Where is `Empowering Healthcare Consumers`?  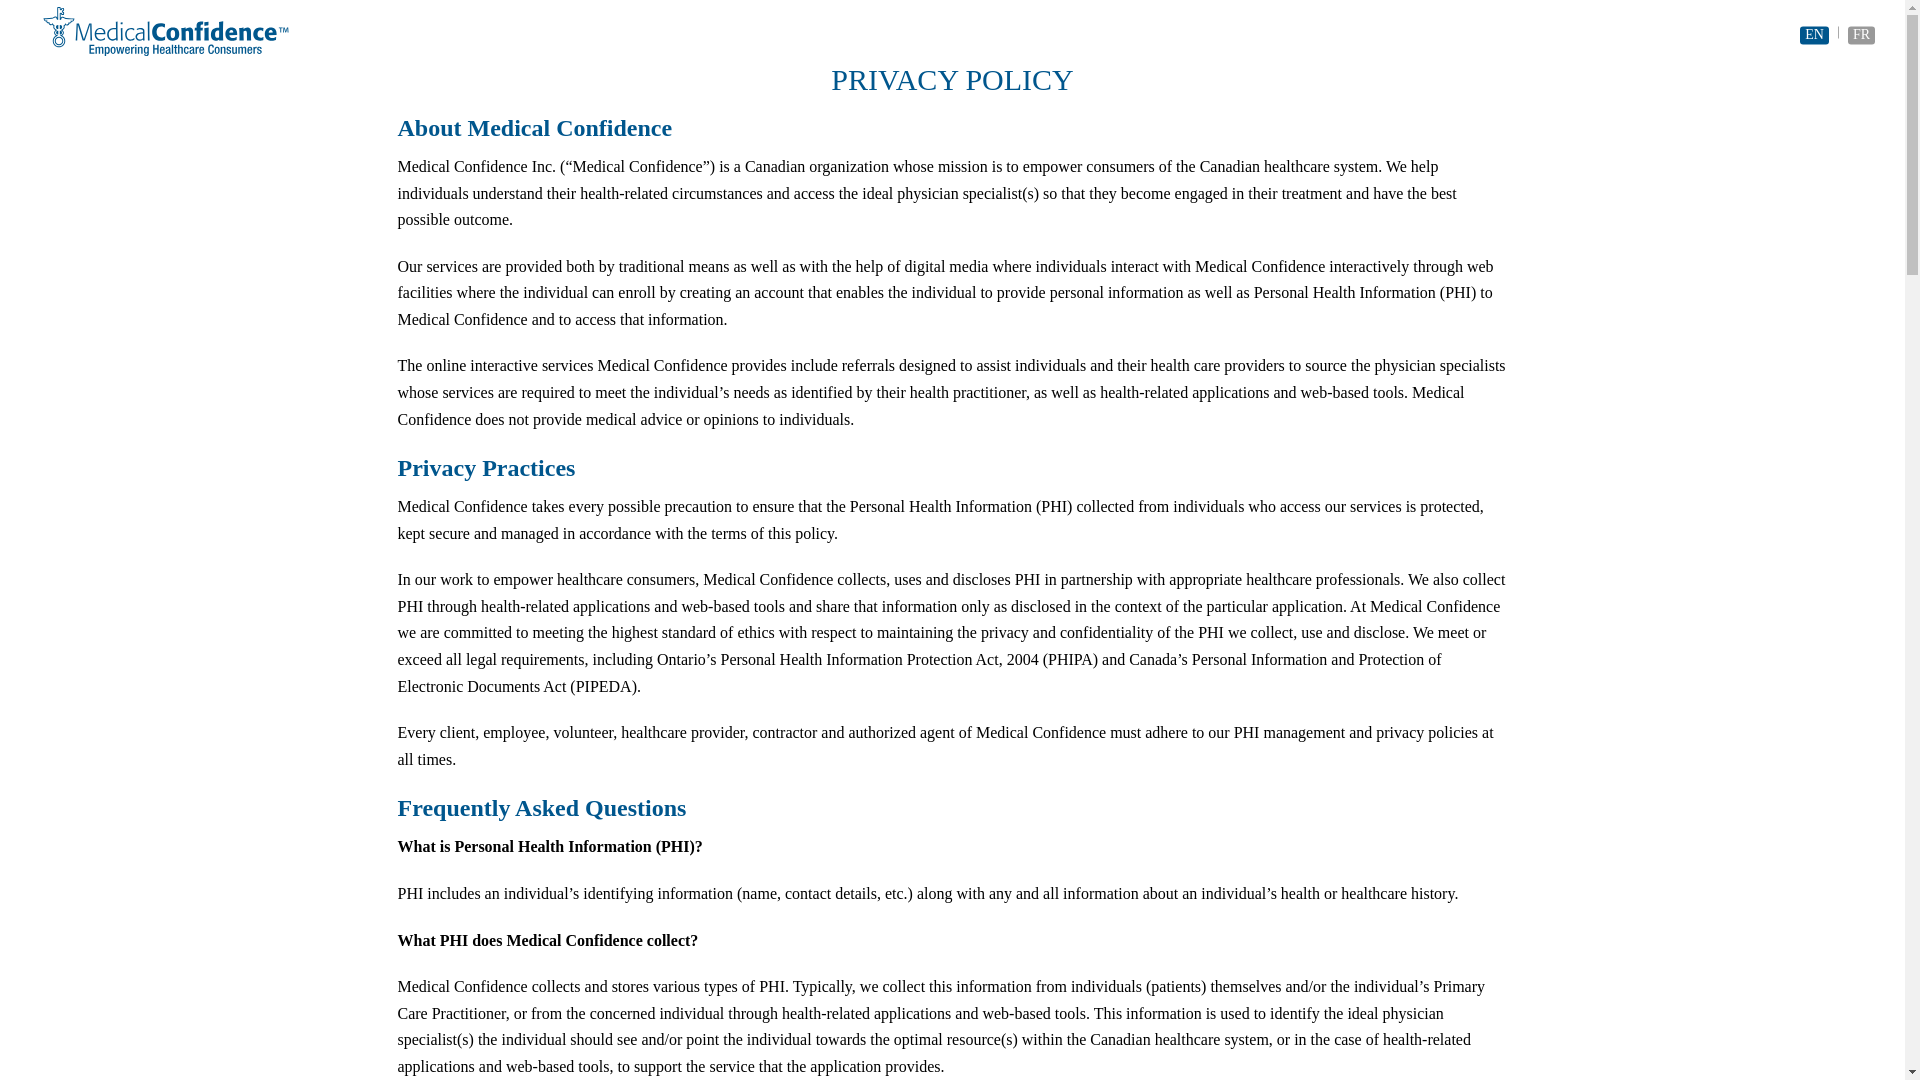
Empowering Healthcare Consumers is located at coordinates (179, 35).